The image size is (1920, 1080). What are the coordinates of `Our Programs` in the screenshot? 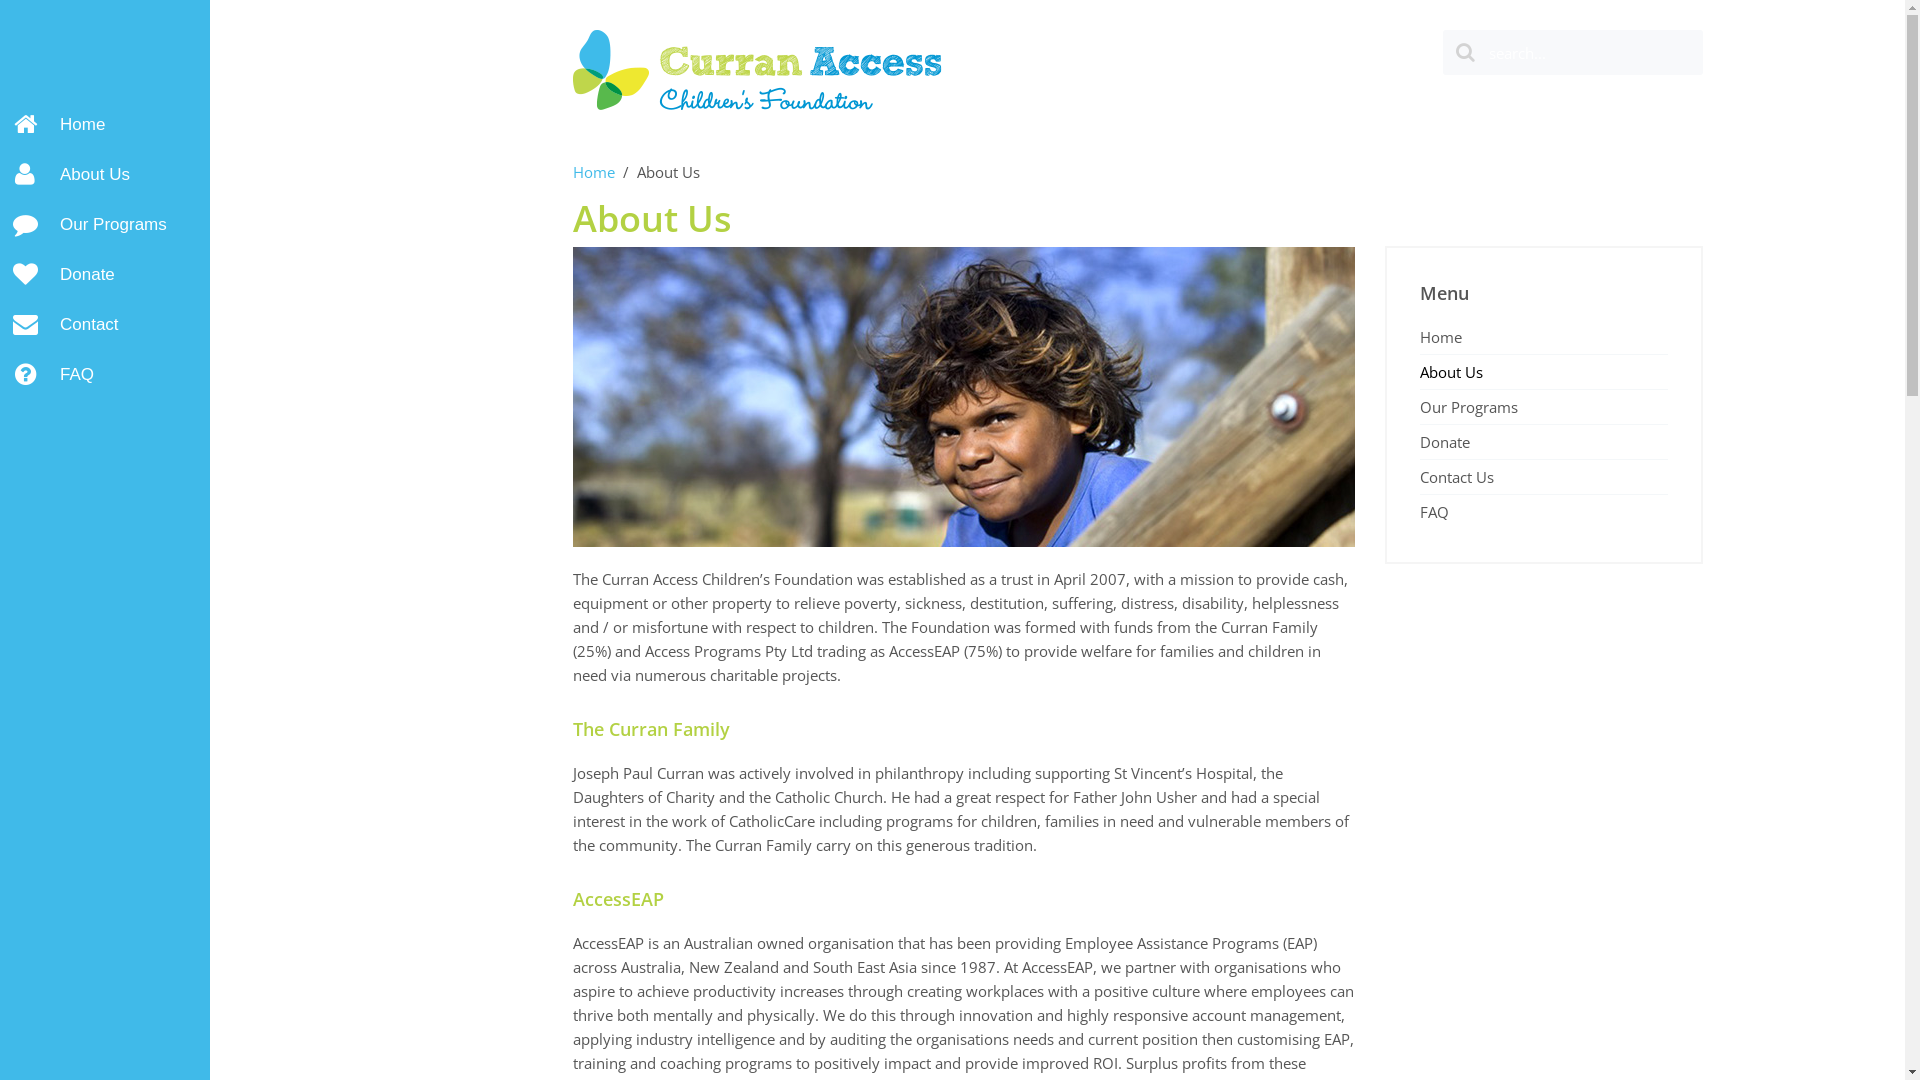 It's located at (1544, 406).